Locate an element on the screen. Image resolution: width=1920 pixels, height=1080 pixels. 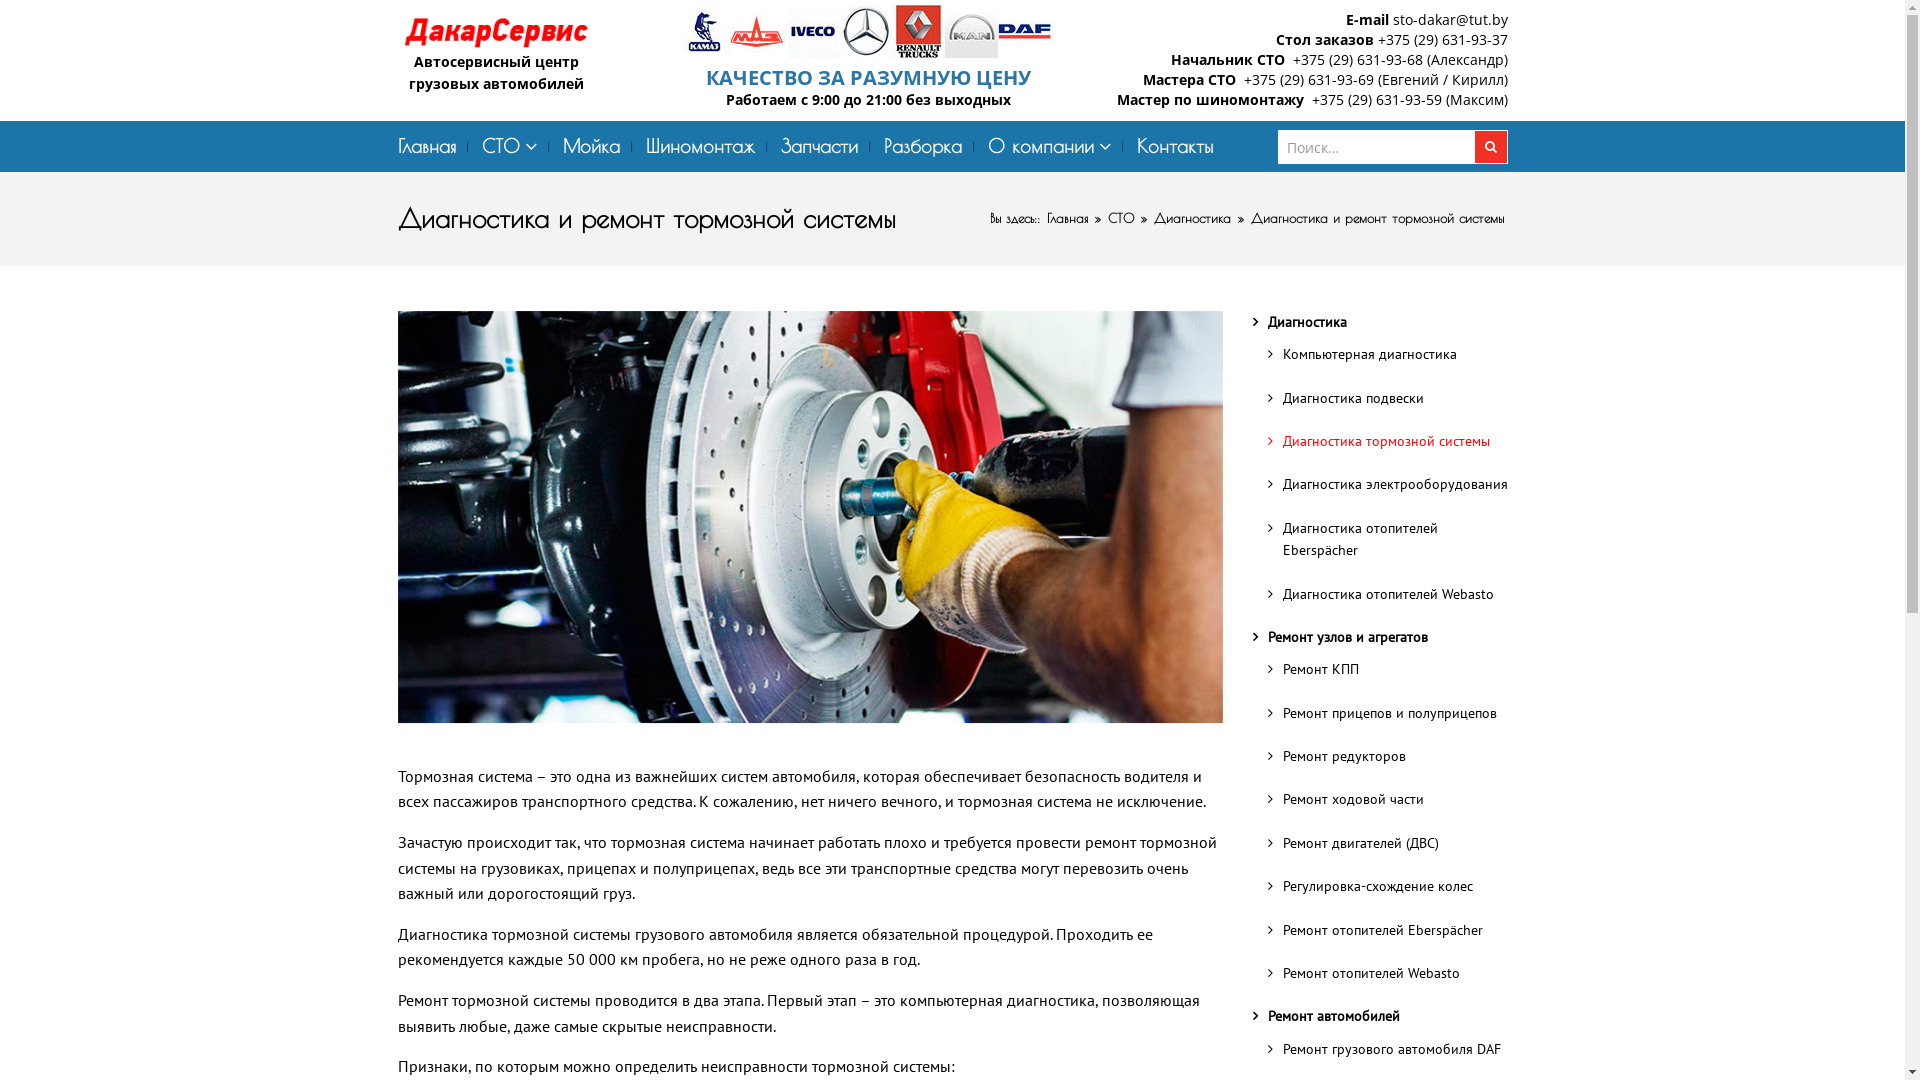
+375 (29) 631-93-69 is located at coordinates (1309, 80).